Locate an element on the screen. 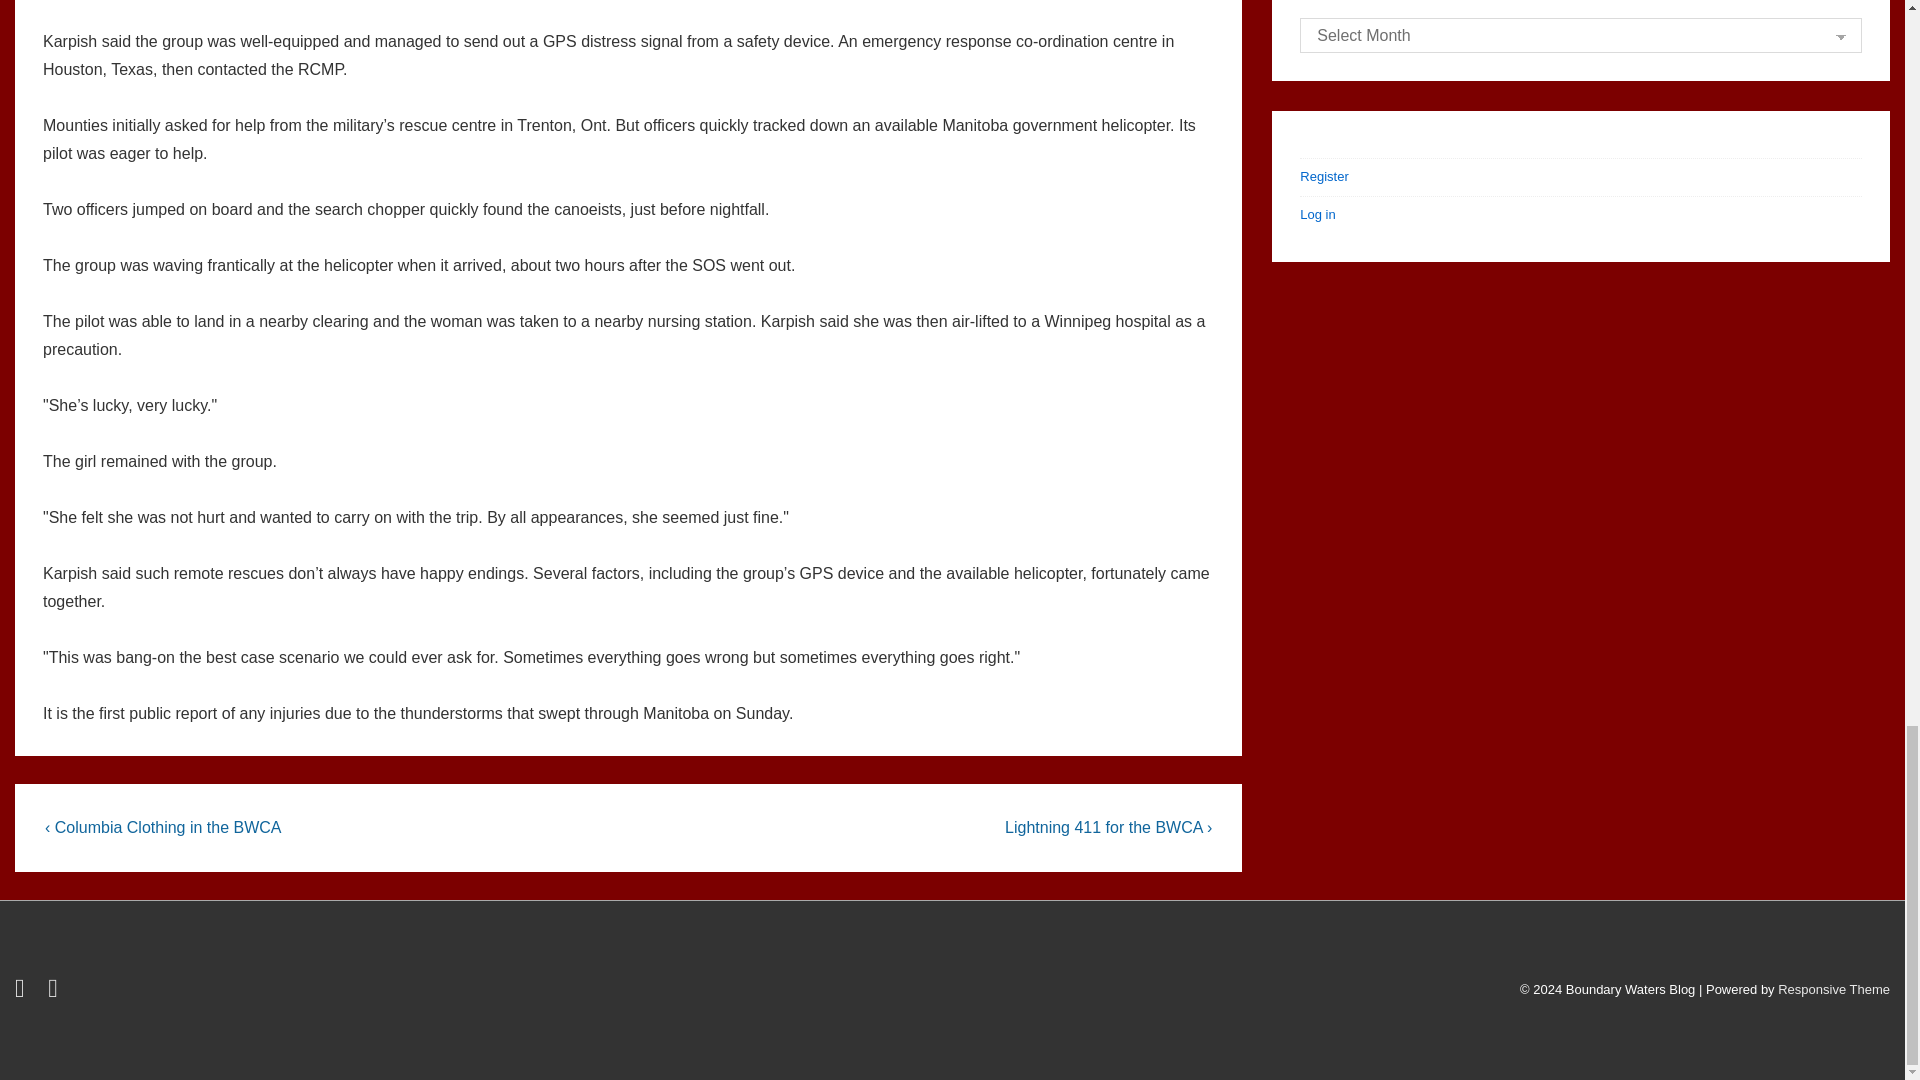 The height and width of the screenshot is (1080, 1920). twitter is located at coordinates (24, 992).